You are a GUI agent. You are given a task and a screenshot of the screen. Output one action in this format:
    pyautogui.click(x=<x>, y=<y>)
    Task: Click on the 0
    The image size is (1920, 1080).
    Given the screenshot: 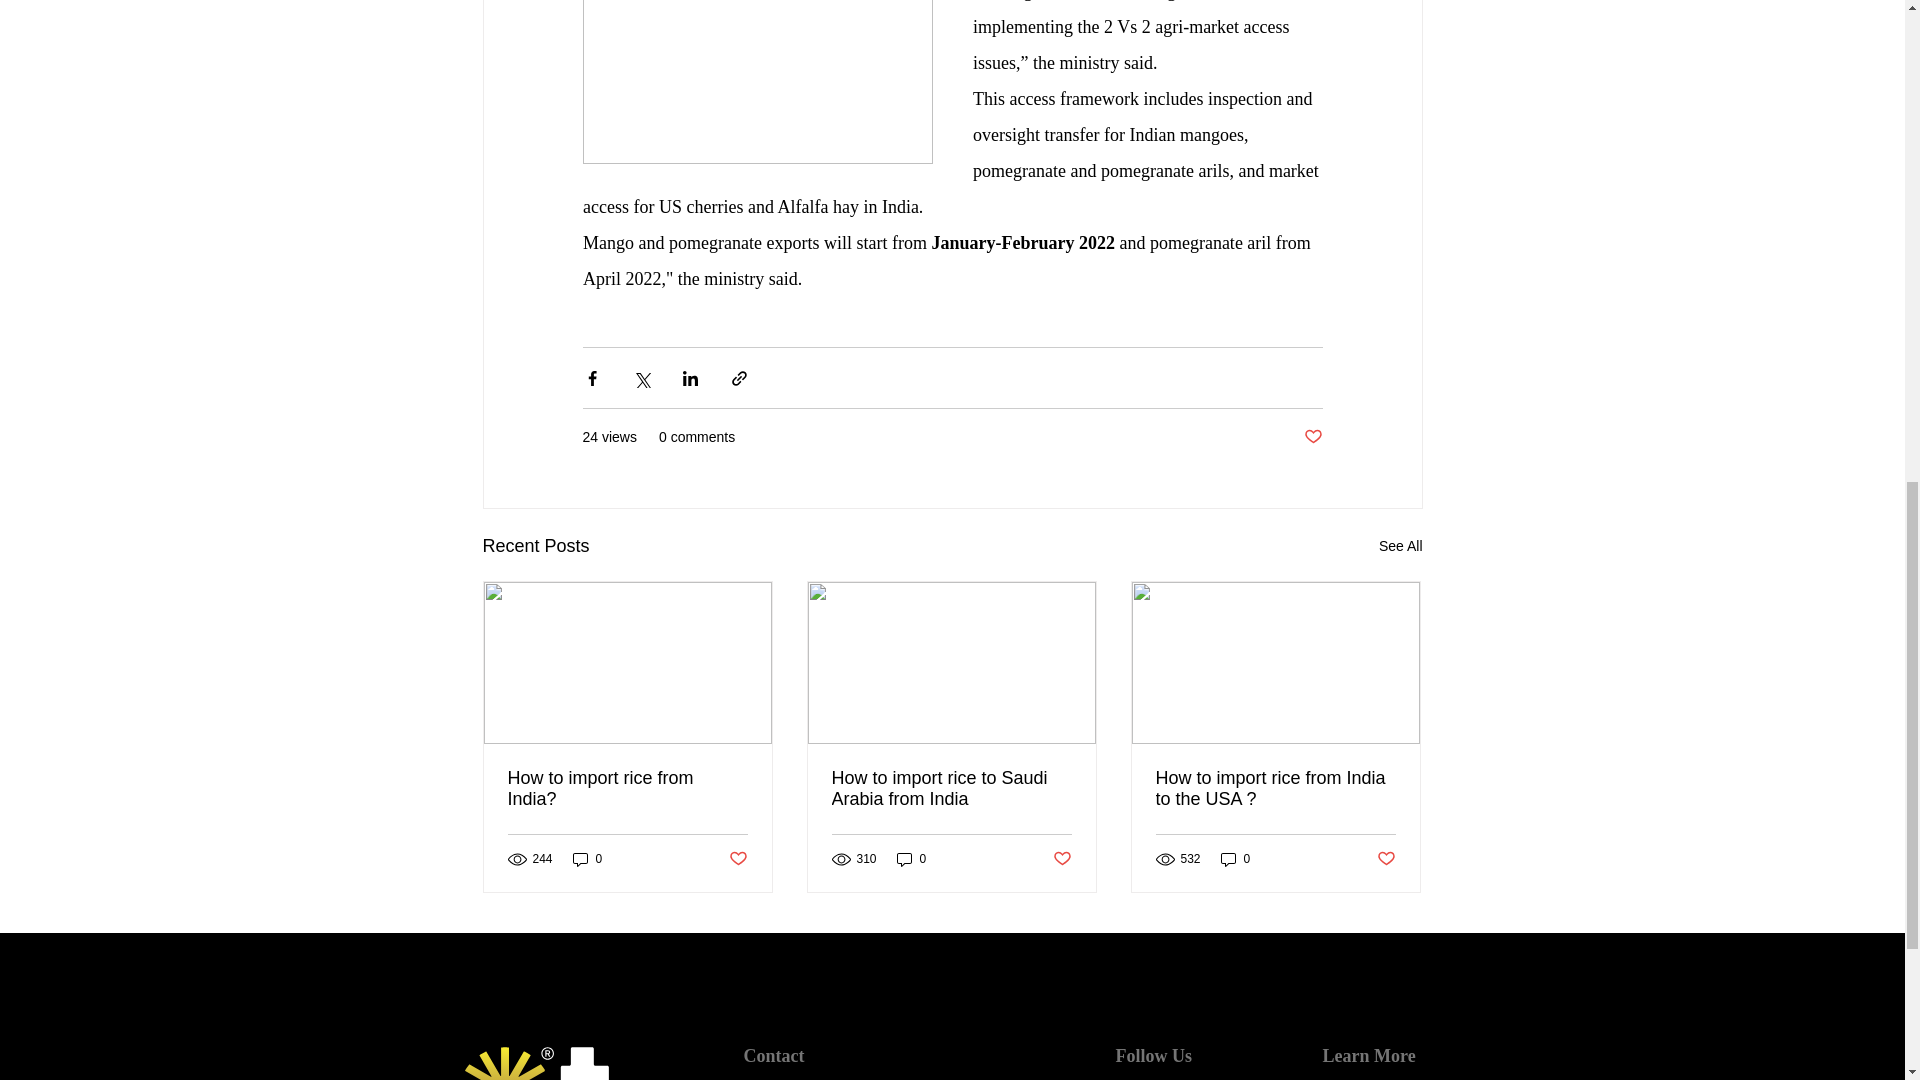 What is the action you would take?
    pyautogui.click(x=587, y=859)
    